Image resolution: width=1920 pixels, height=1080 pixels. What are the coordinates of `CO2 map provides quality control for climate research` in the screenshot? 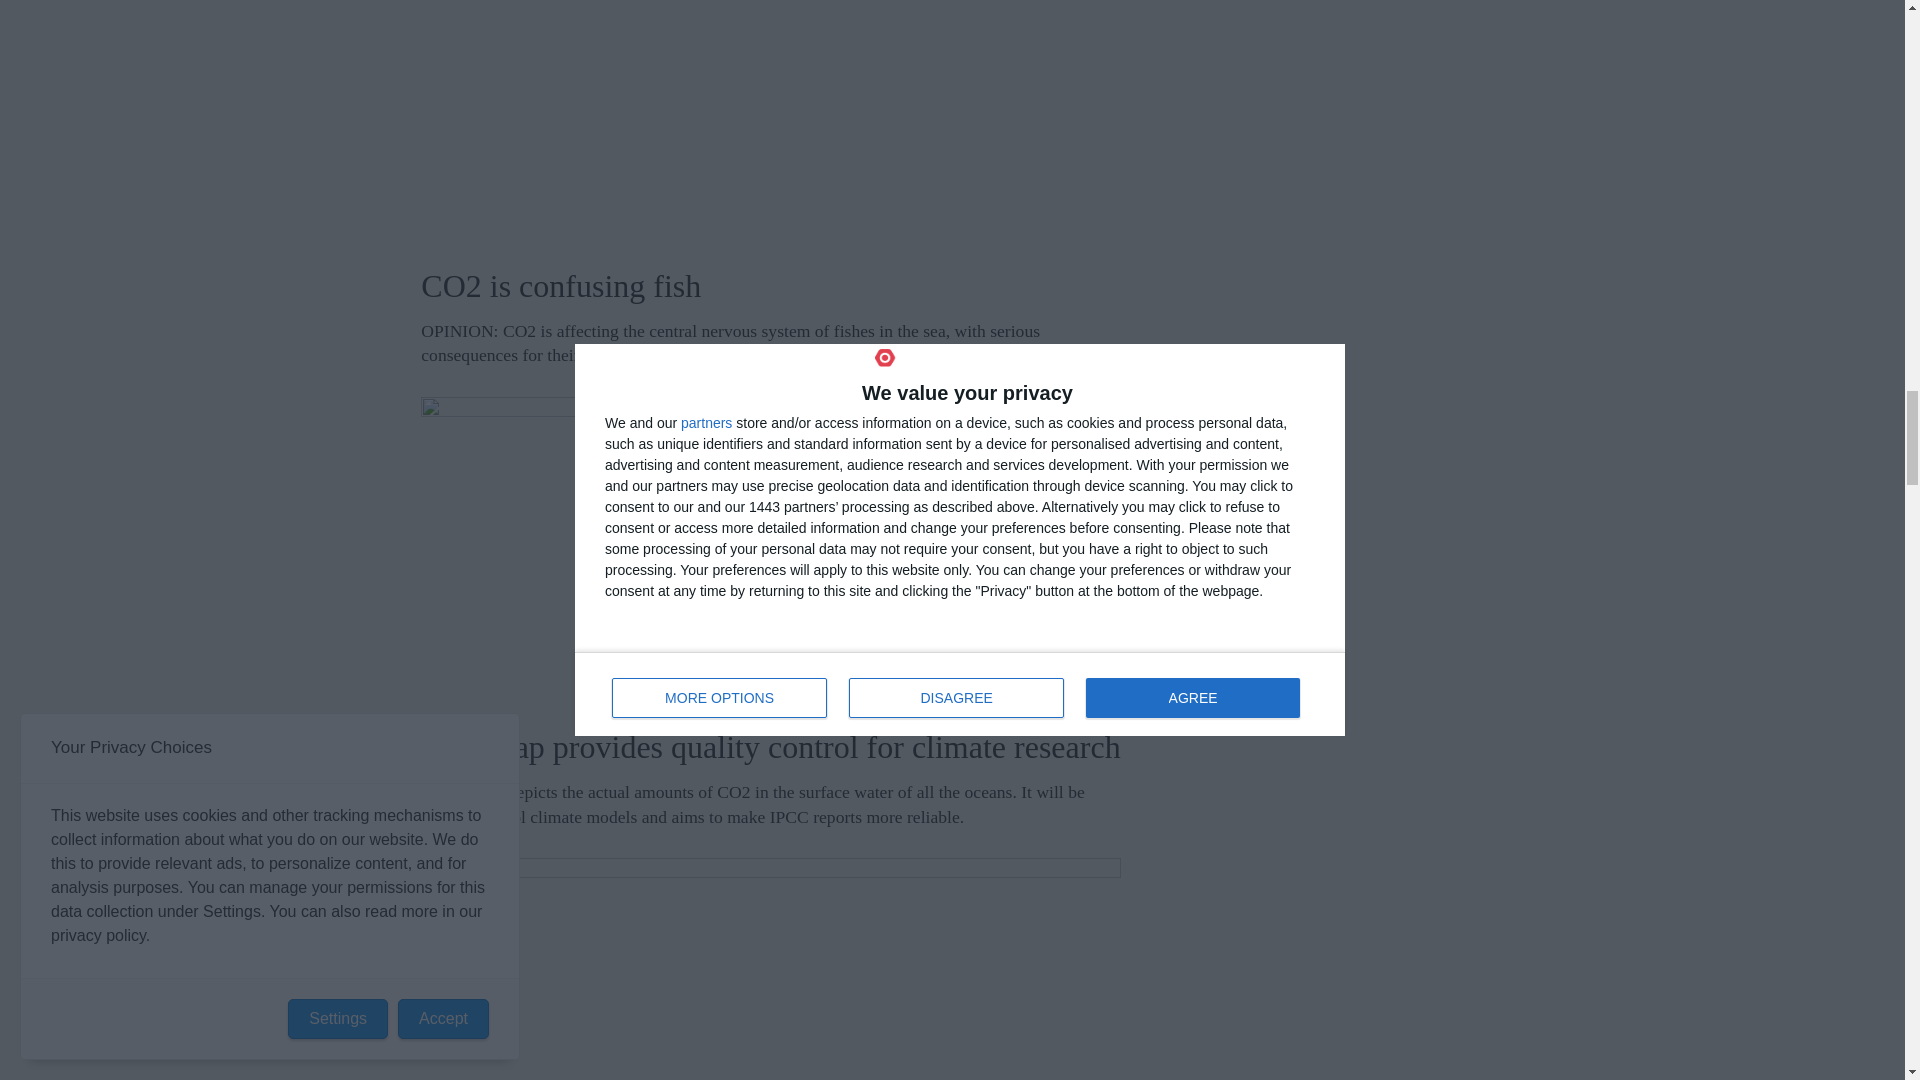 It's located at (770, 554).